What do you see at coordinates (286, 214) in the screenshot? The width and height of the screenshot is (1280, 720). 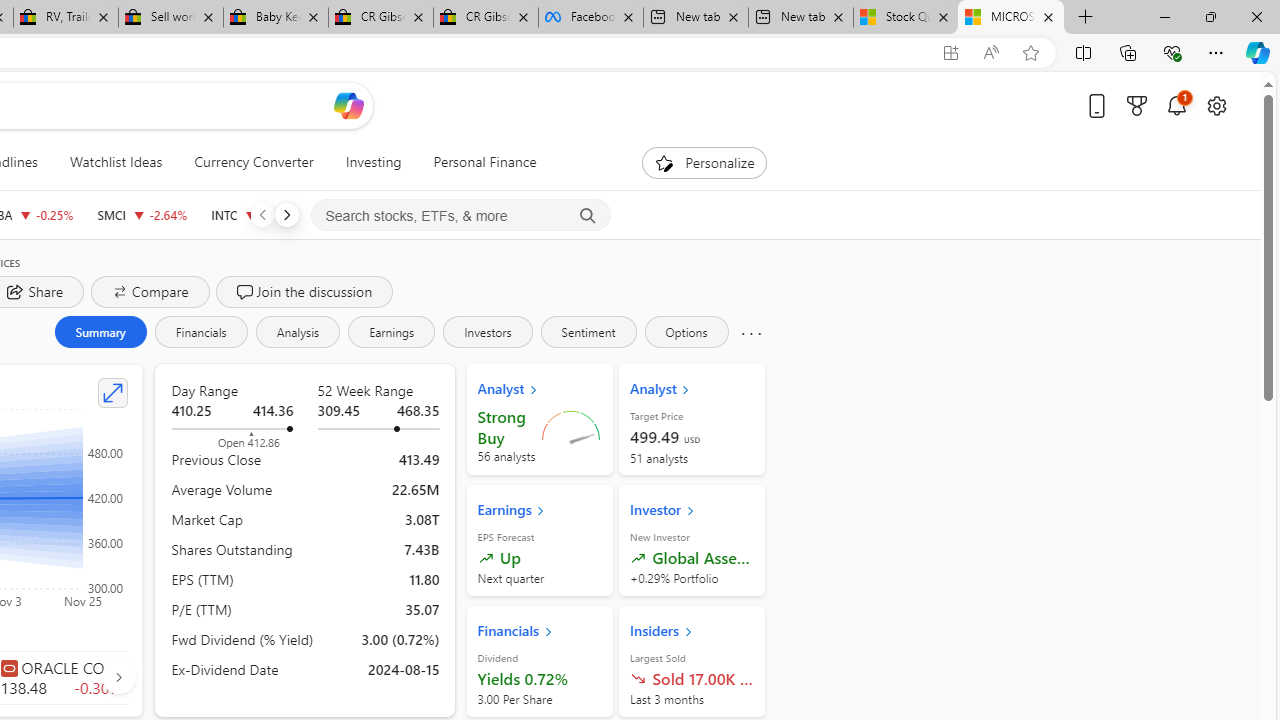 I see `Next` at bounding box center [286, 214].